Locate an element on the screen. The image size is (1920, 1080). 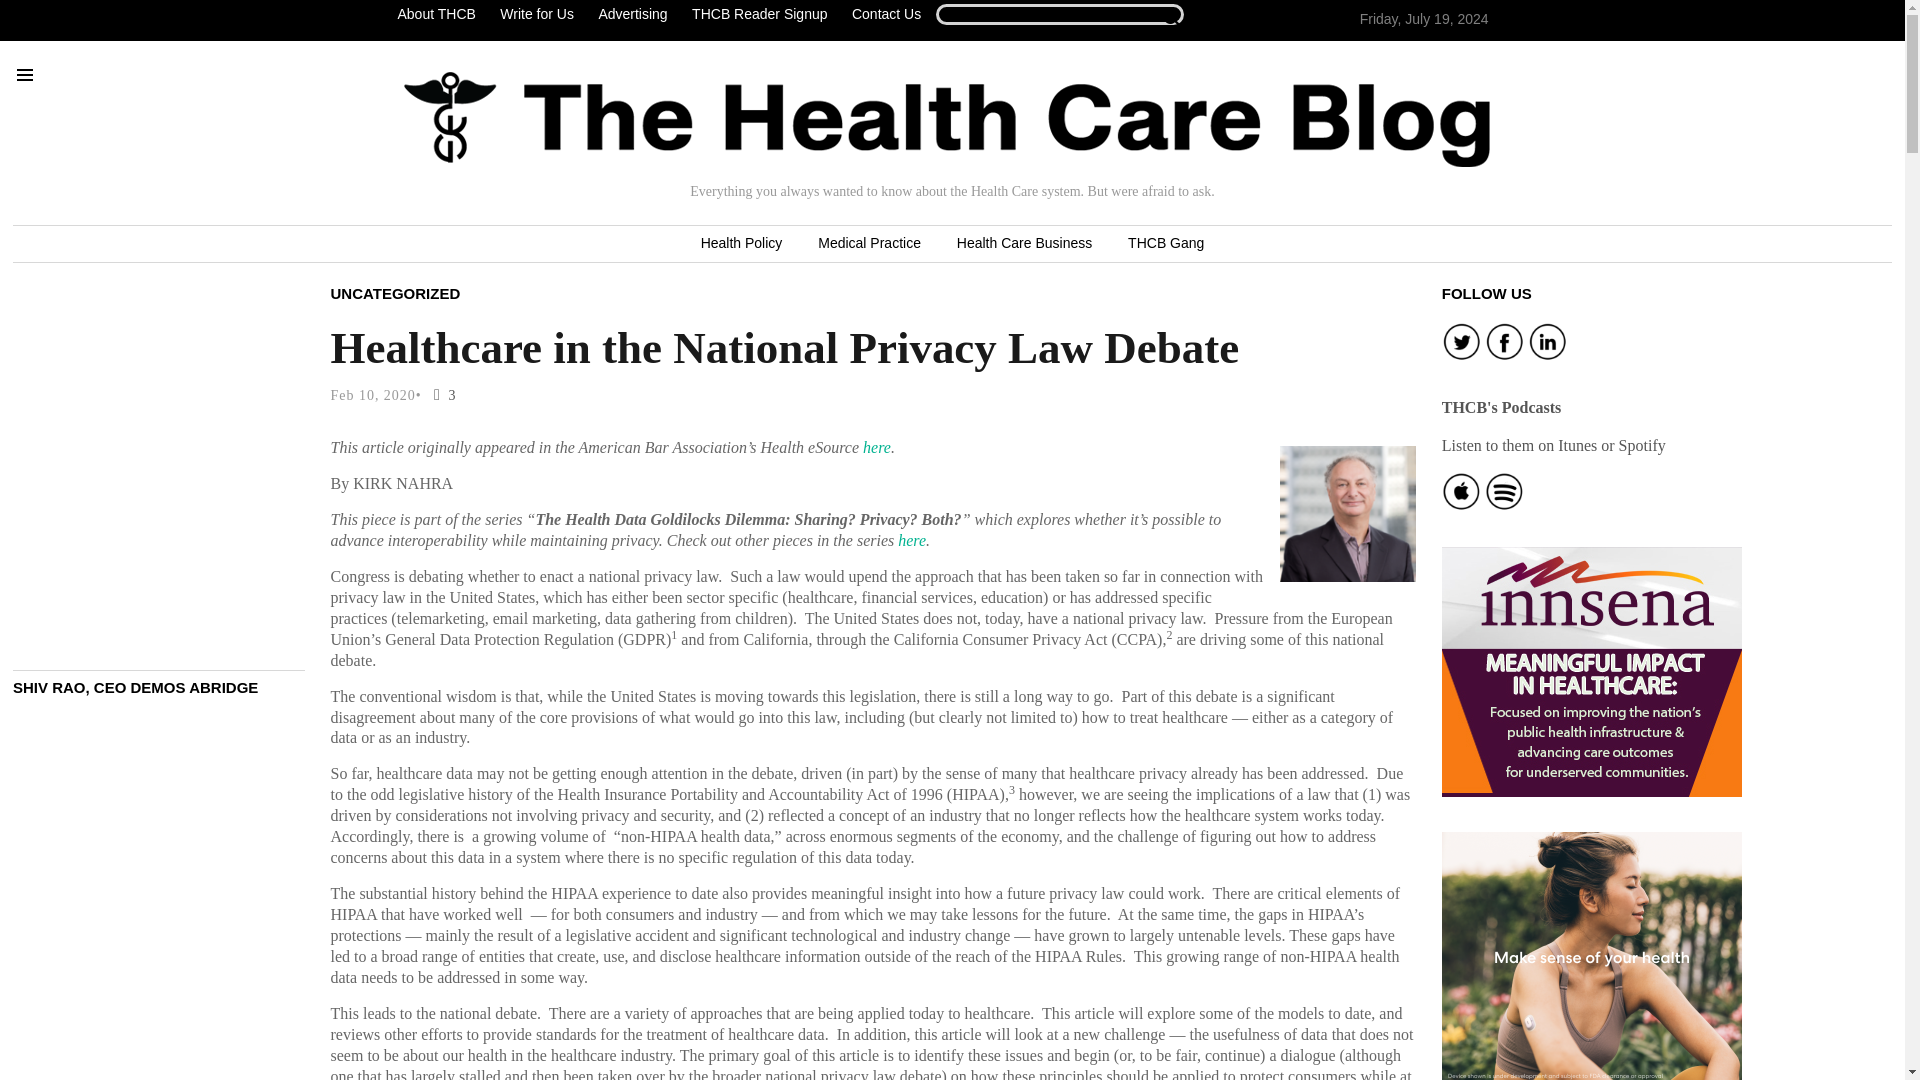
THCB Reader Signup is located at coordinates (759, 14).